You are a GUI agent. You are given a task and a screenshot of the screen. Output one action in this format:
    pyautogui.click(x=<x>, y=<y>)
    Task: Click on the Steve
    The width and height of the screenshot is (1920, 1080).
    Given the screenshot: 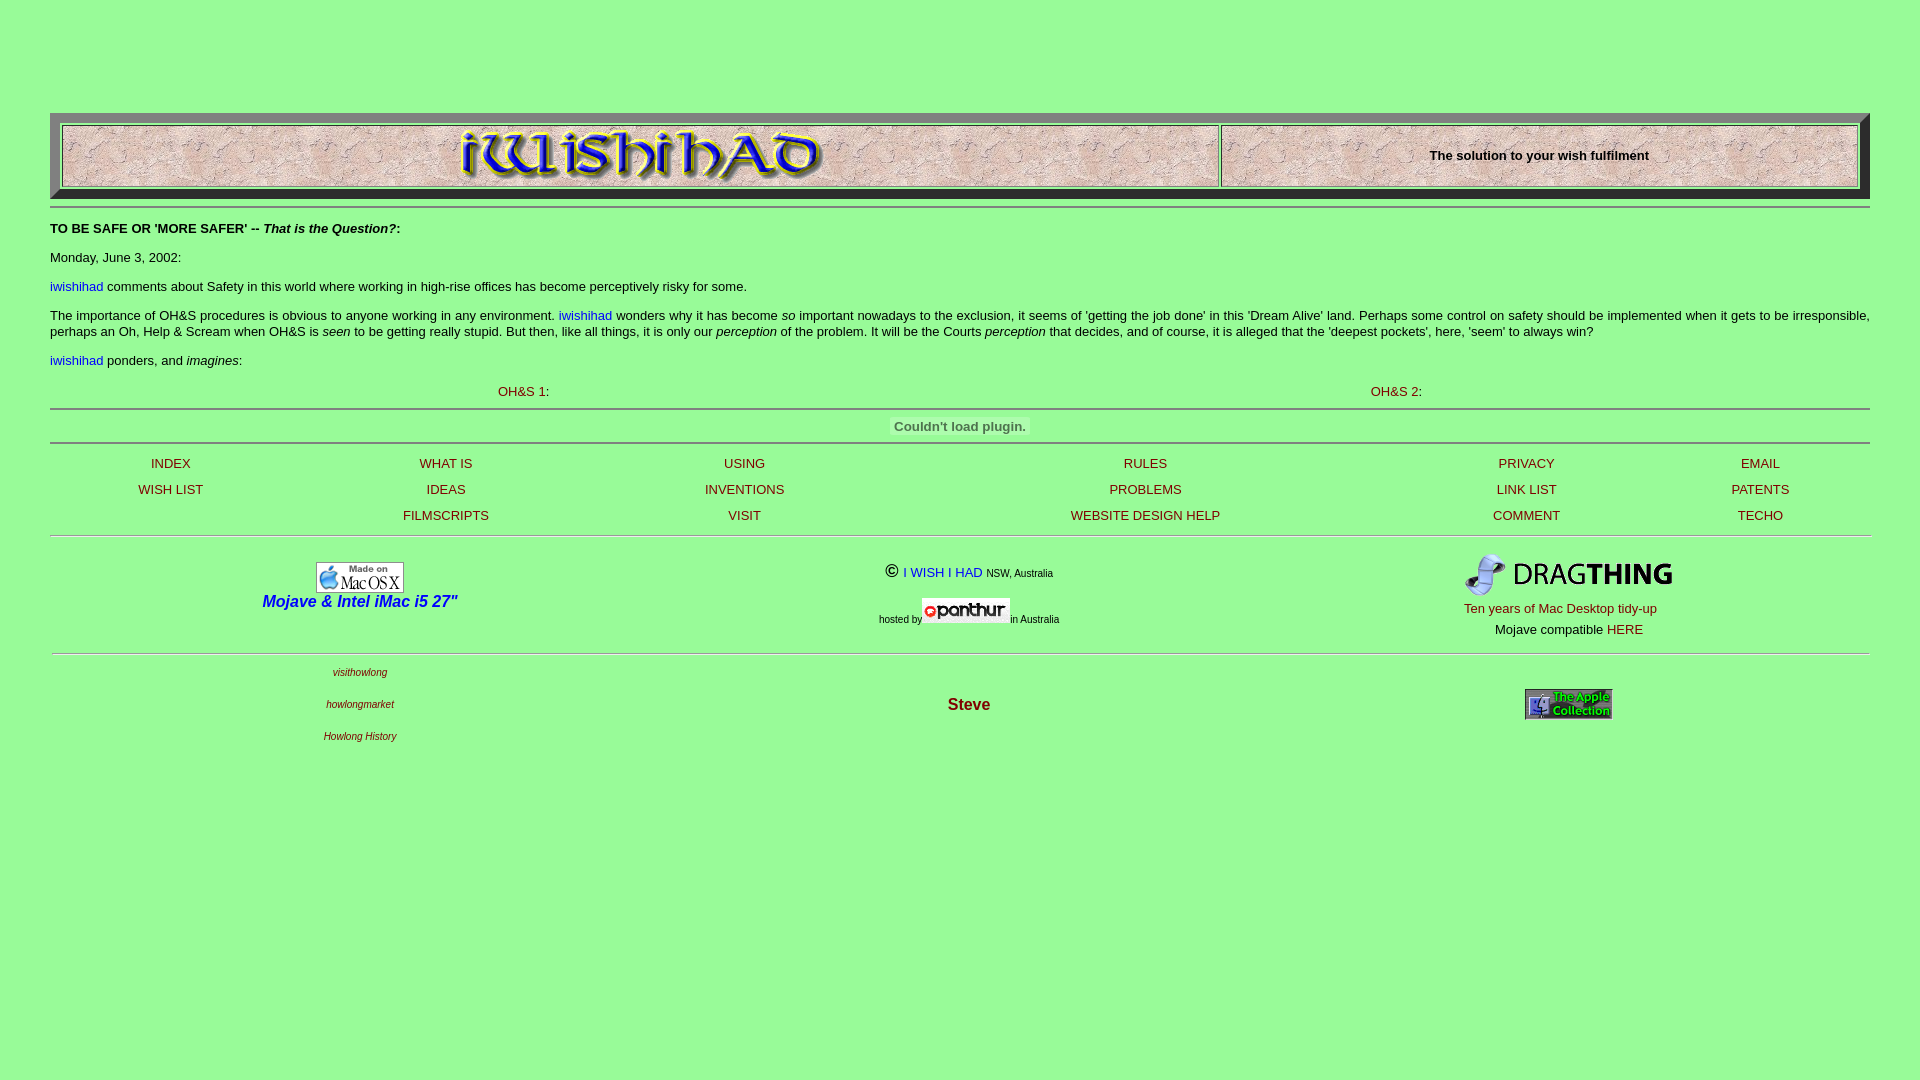 What is the action you would take?
    pyautogui.click(x=970, y=704)
    